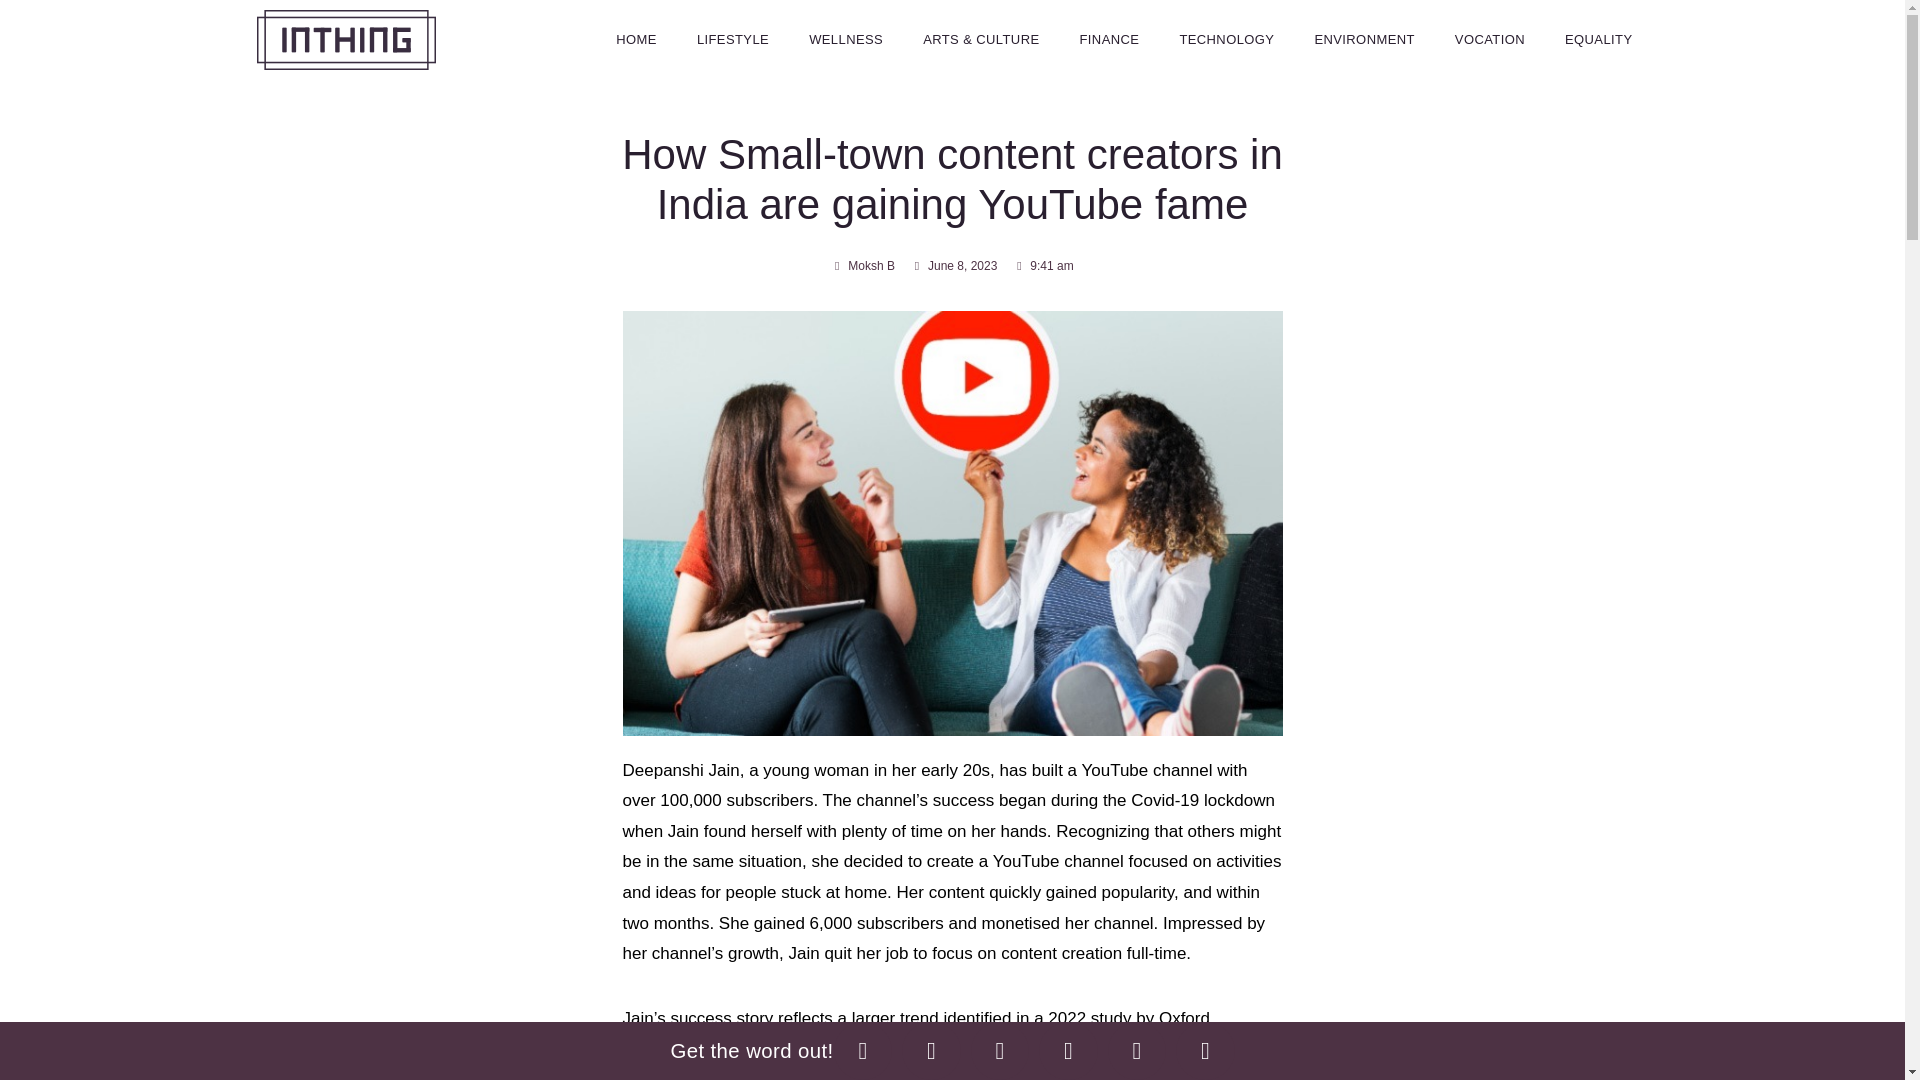 Image resolution: width=1920 pixels, height=1080 pixels. What do you see at coordinates (953, 266) in the screenshot?
I see `June 8, 2023` at bounding box center [953, 266].